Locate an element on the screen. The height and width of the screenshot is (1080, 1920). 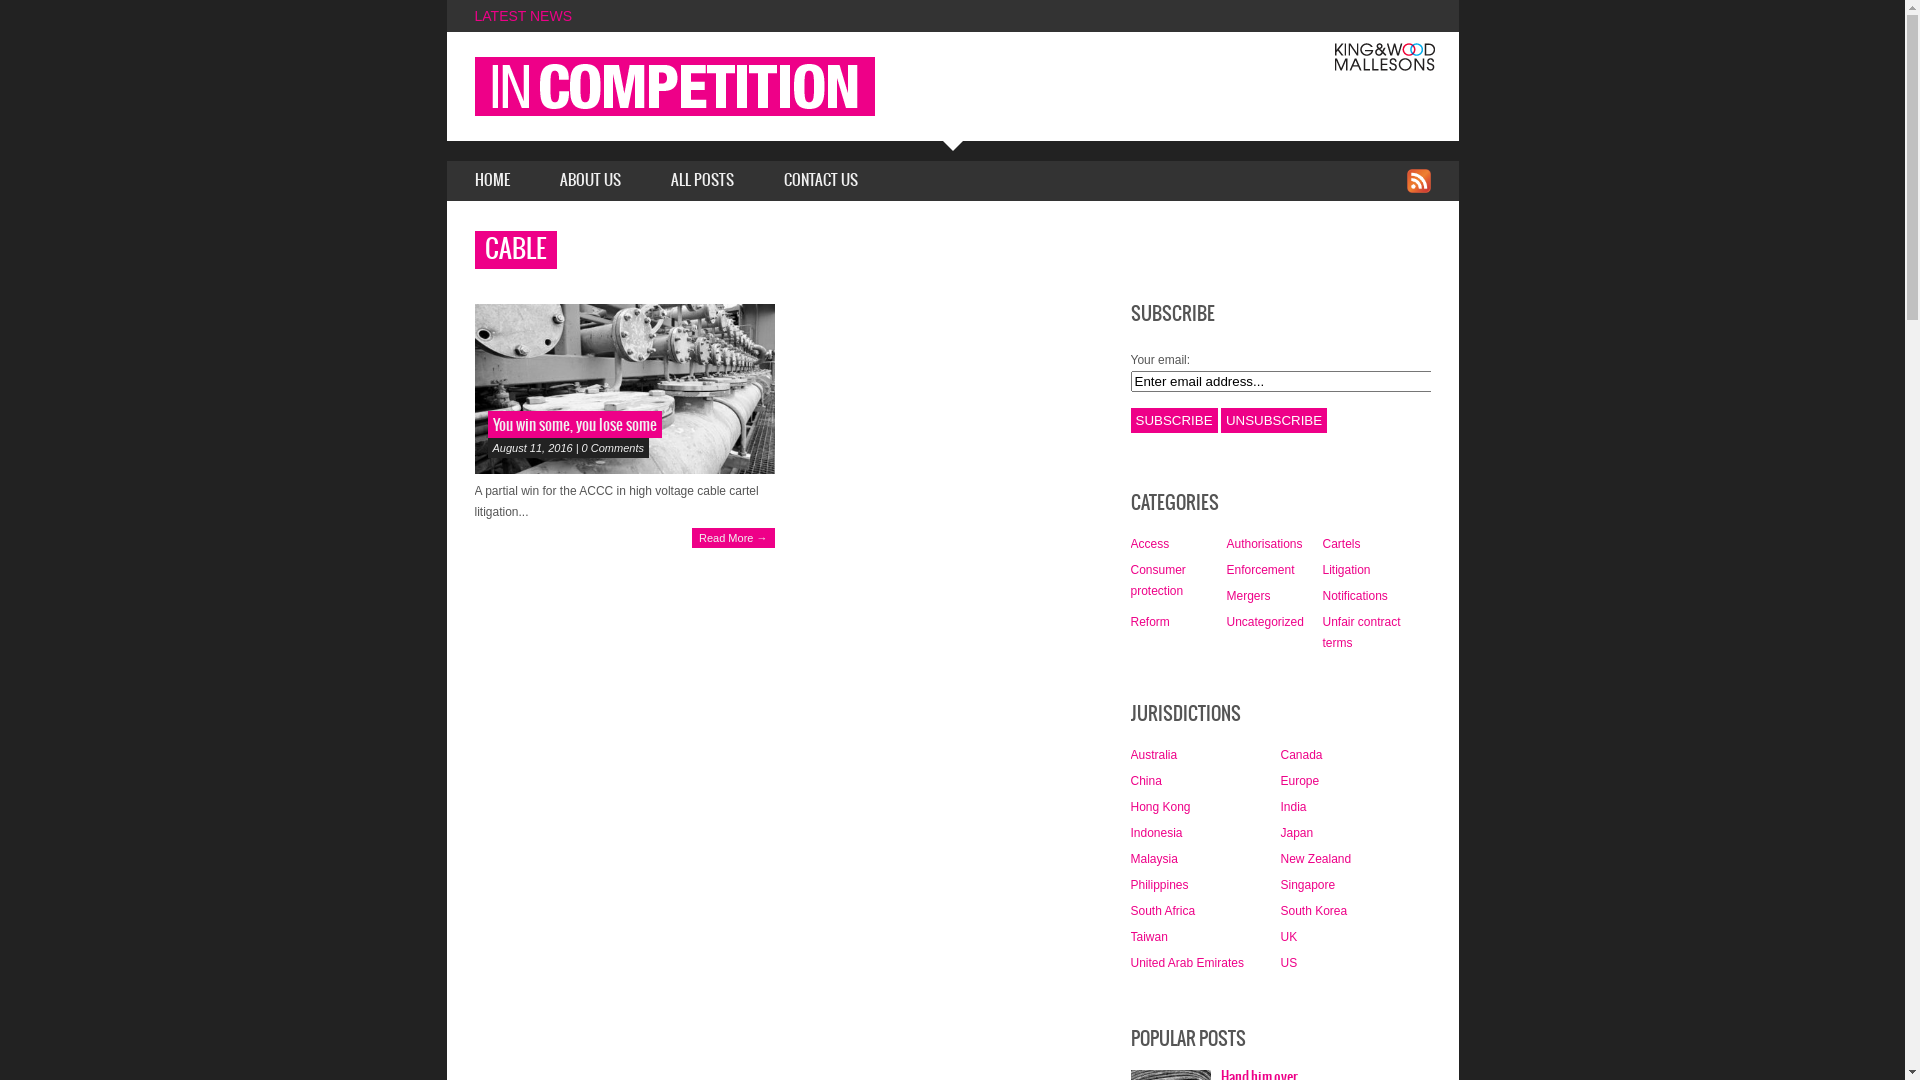
New Zealand is located at coordinates (1316, 859).